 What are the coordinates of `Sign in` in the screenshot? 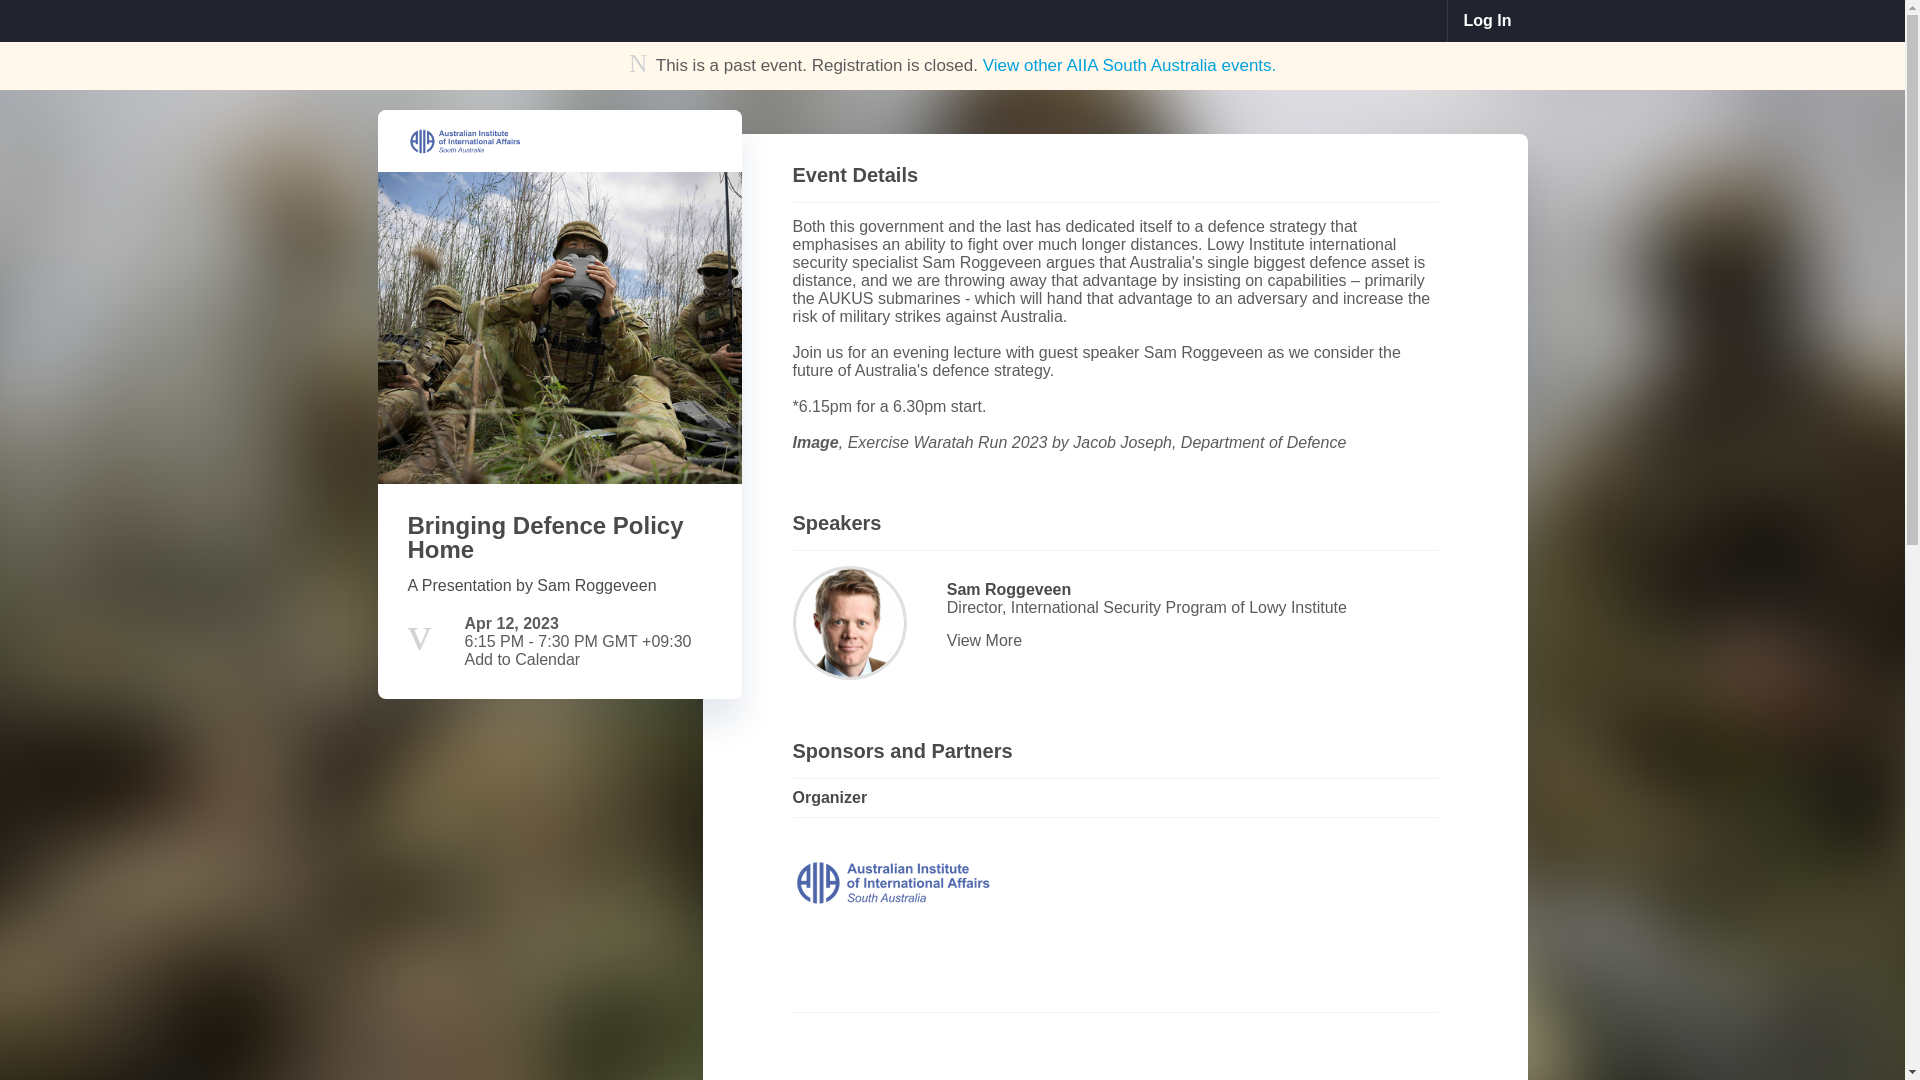 It's located at (1488, 21).